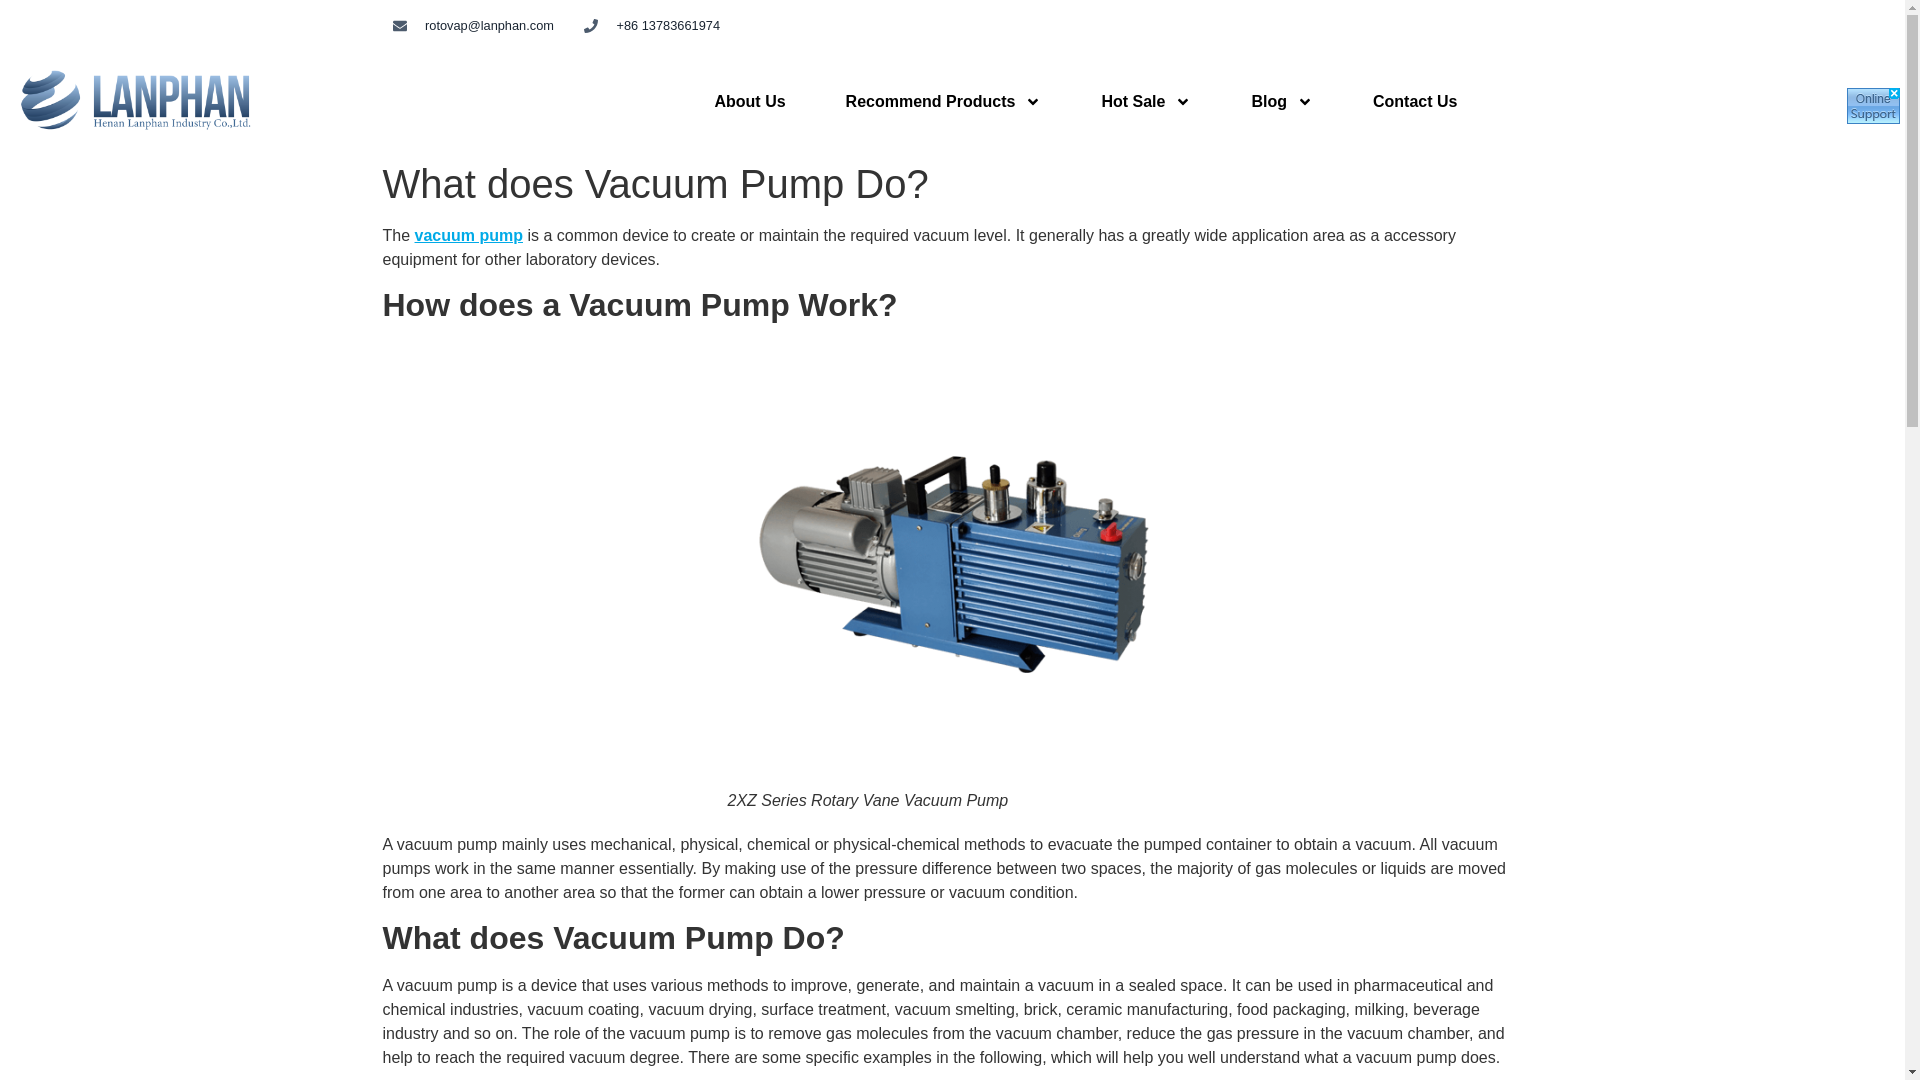 The image size is (1920, 1080). Describe the element at coordinates (748, 102) in the screenshot. I see `About Us` at that location.